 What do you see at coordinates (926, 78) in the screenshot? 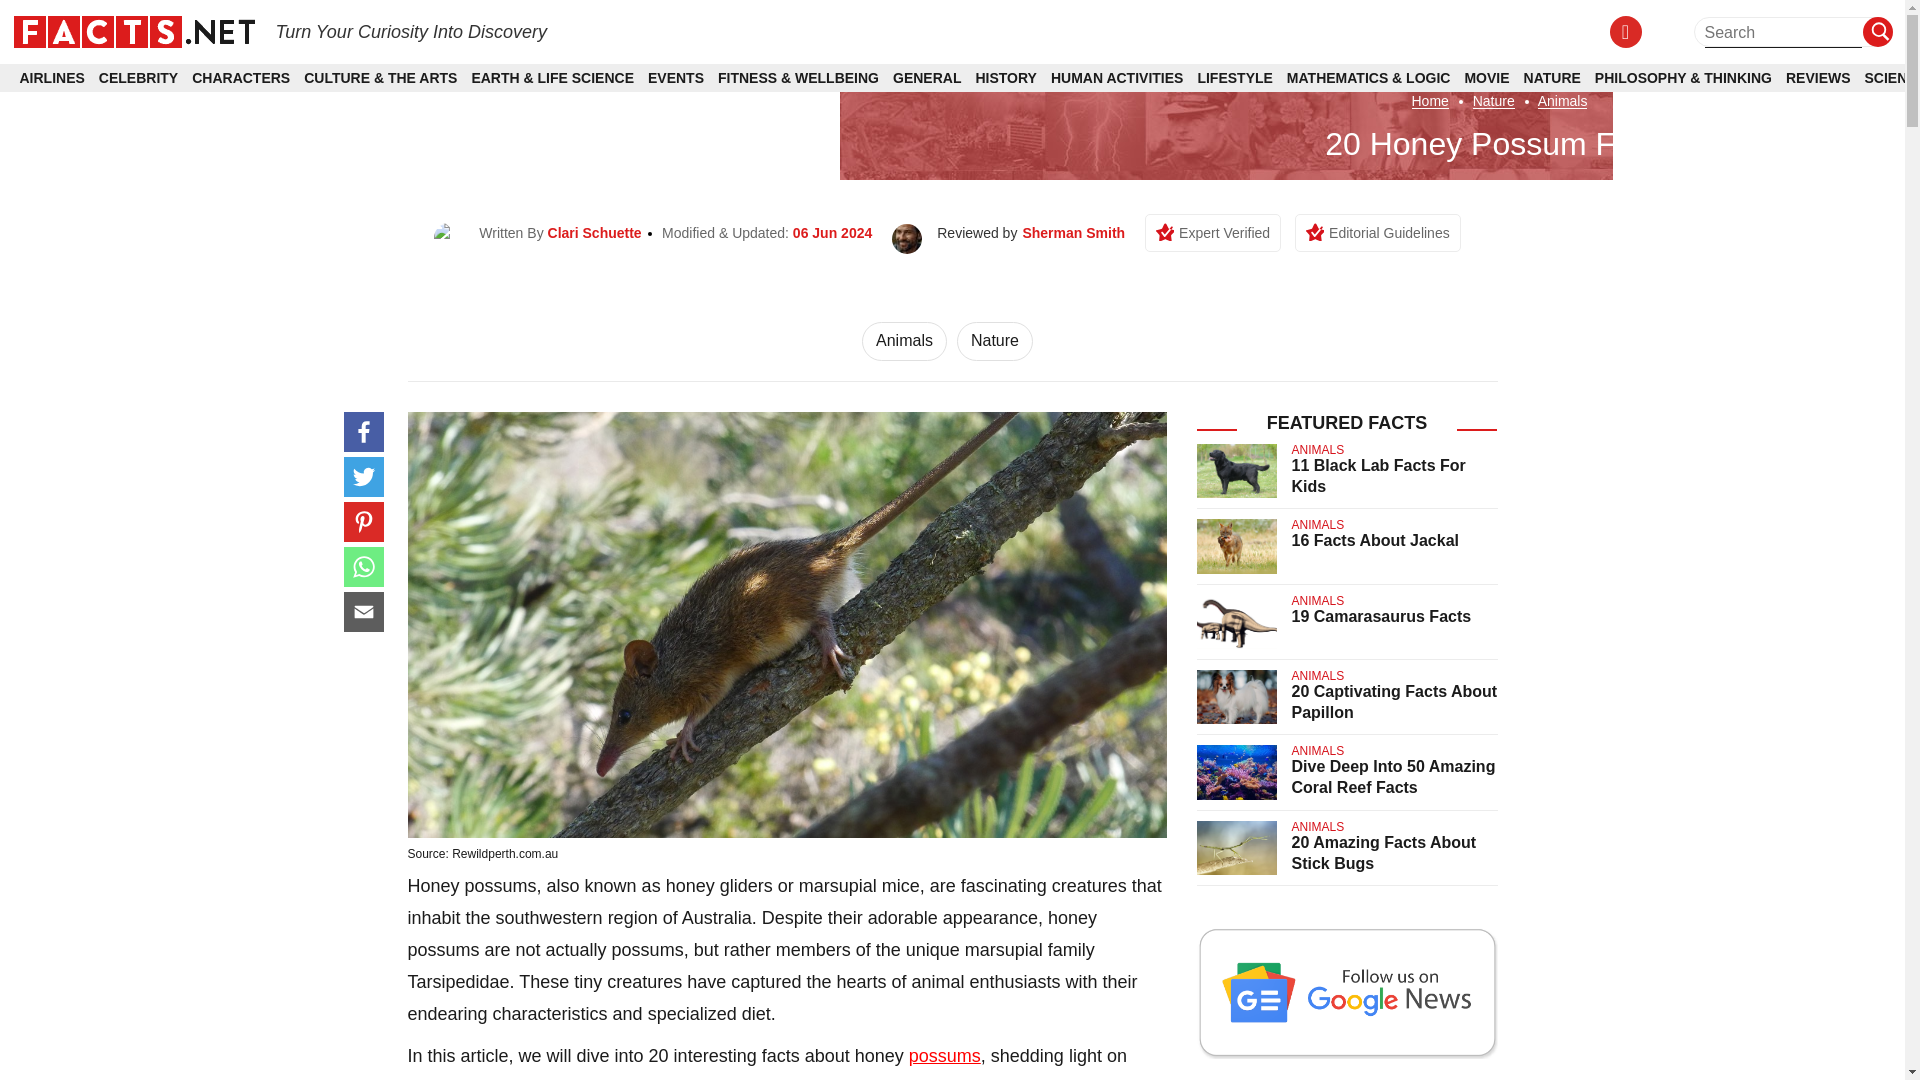
I see `GENERAL` at bounding box center [926, 78].